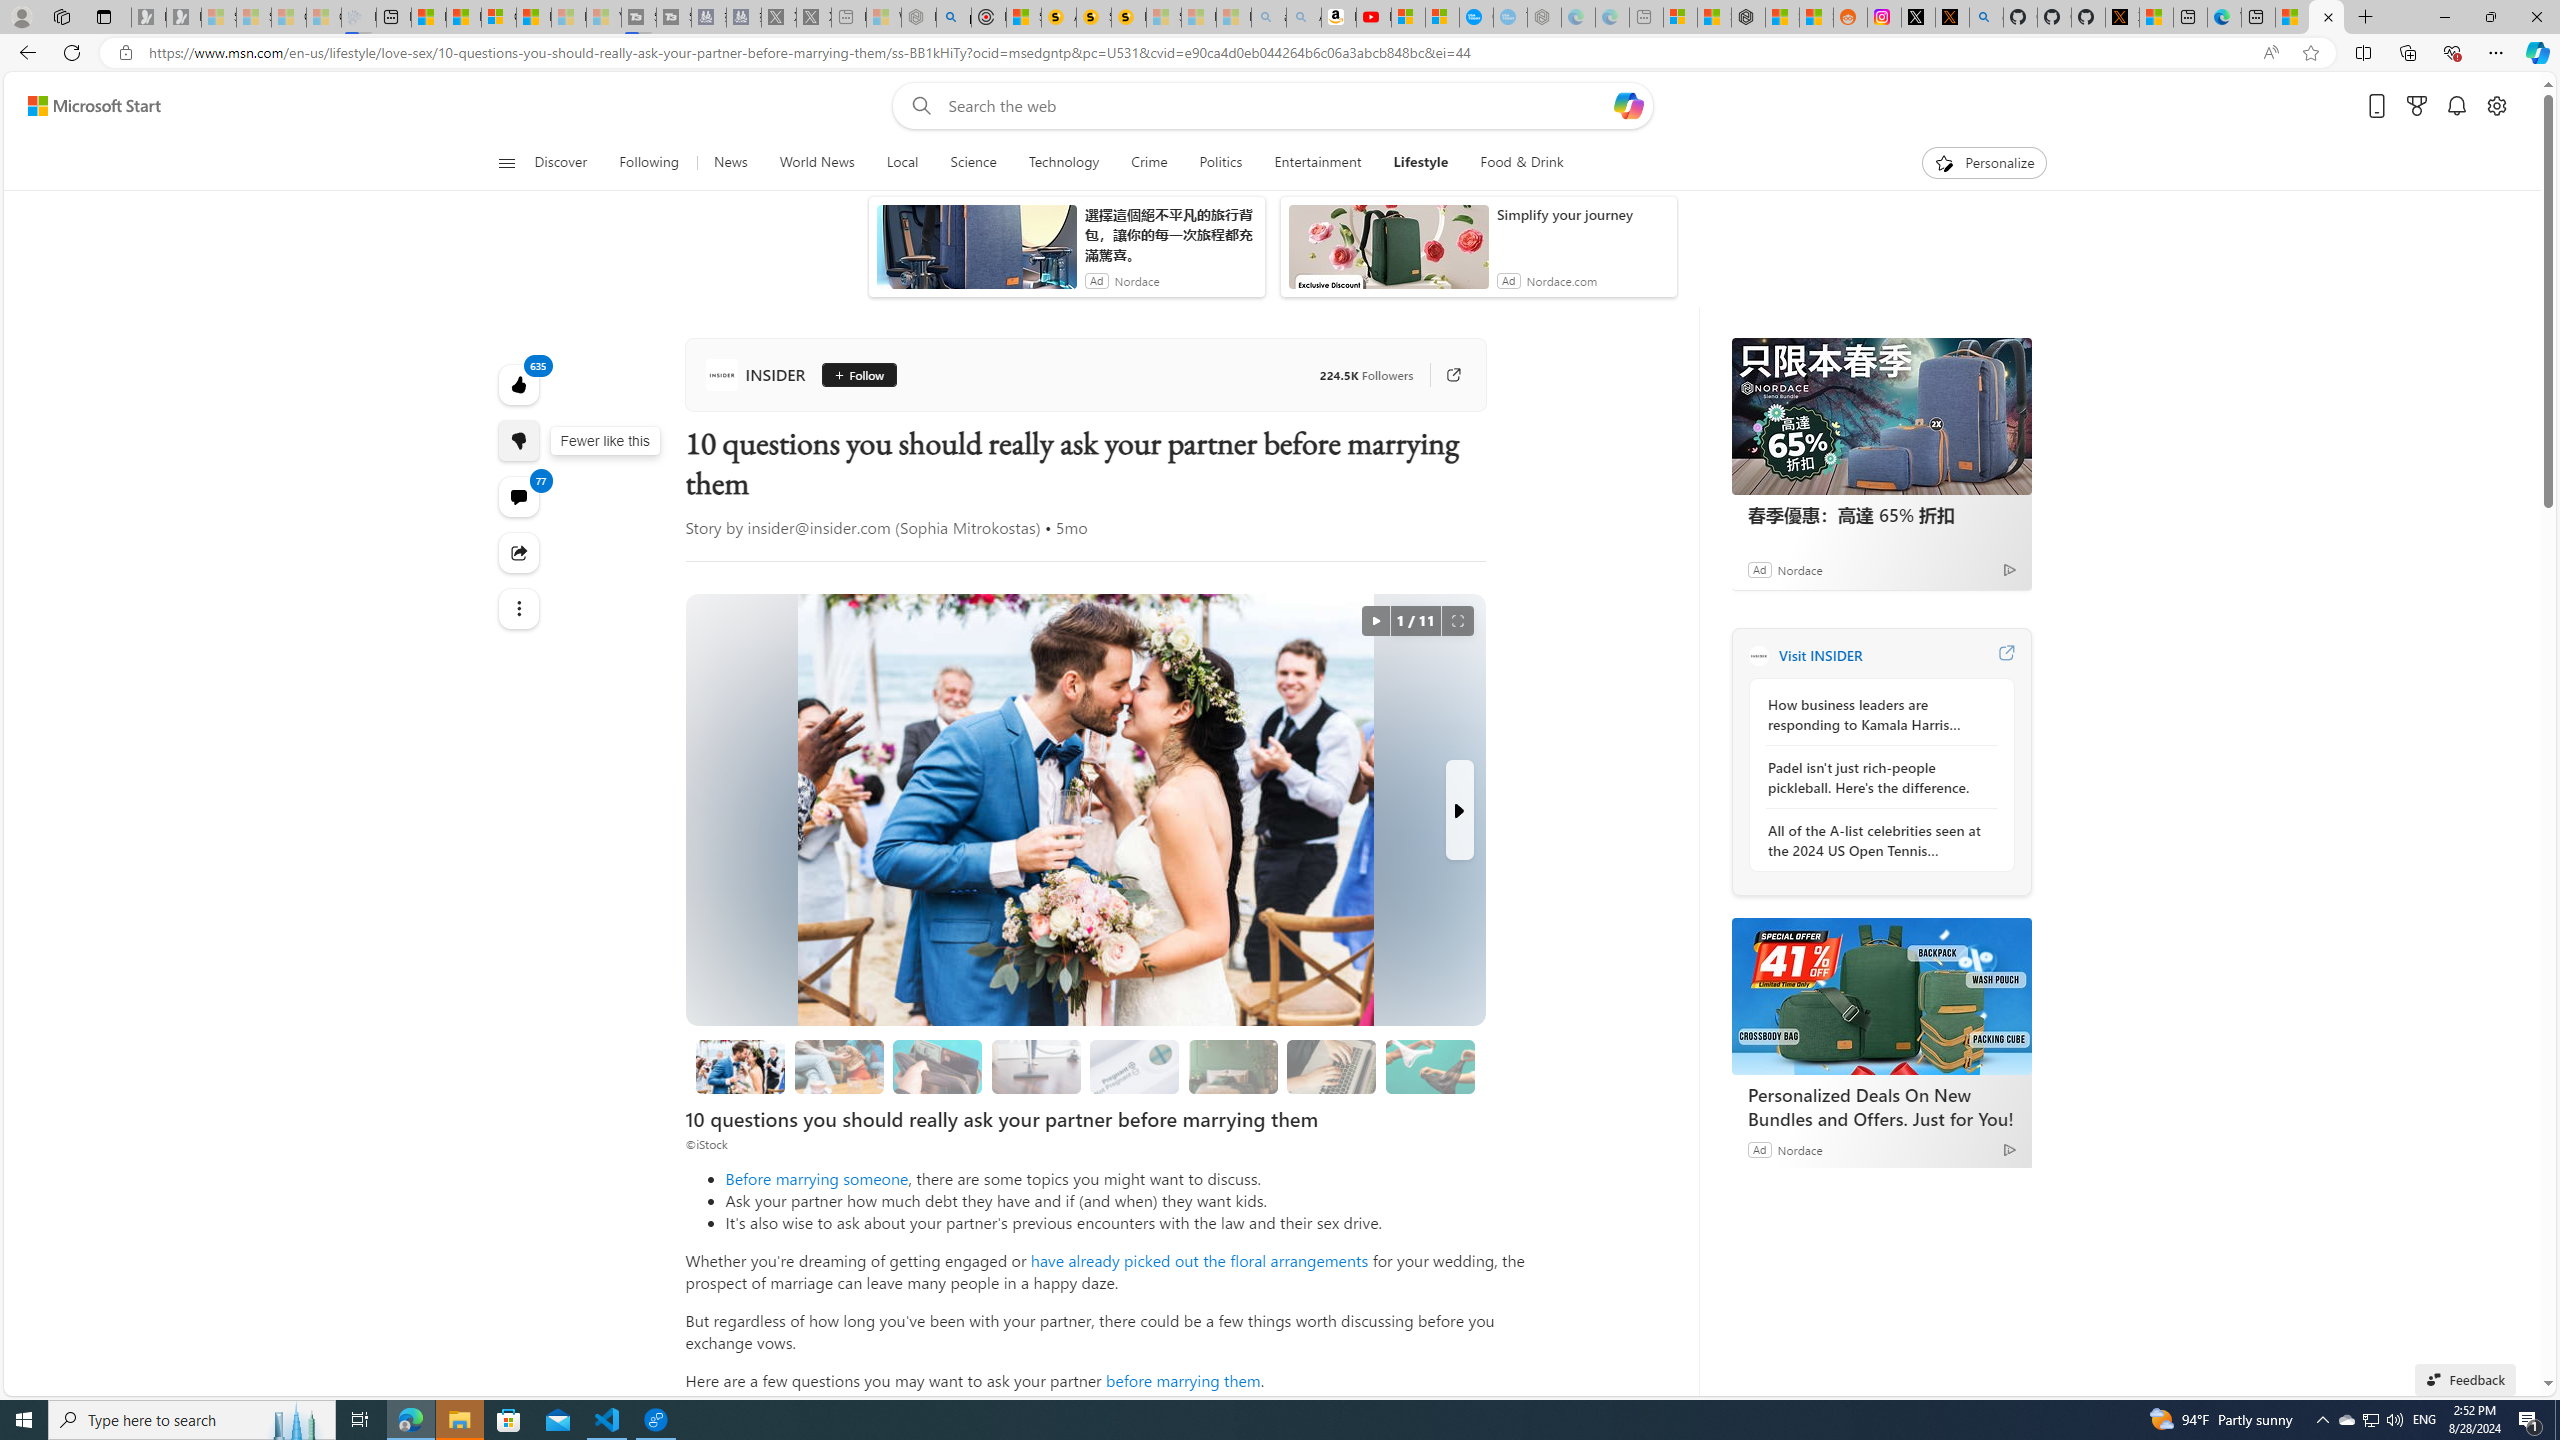 Image resolution: width=2560 pixels, height=1440 pixels. What do you see at coordinates (1376, 621) in the screenshot?
I see `autorotate button` at bounding box center [1376, 621].